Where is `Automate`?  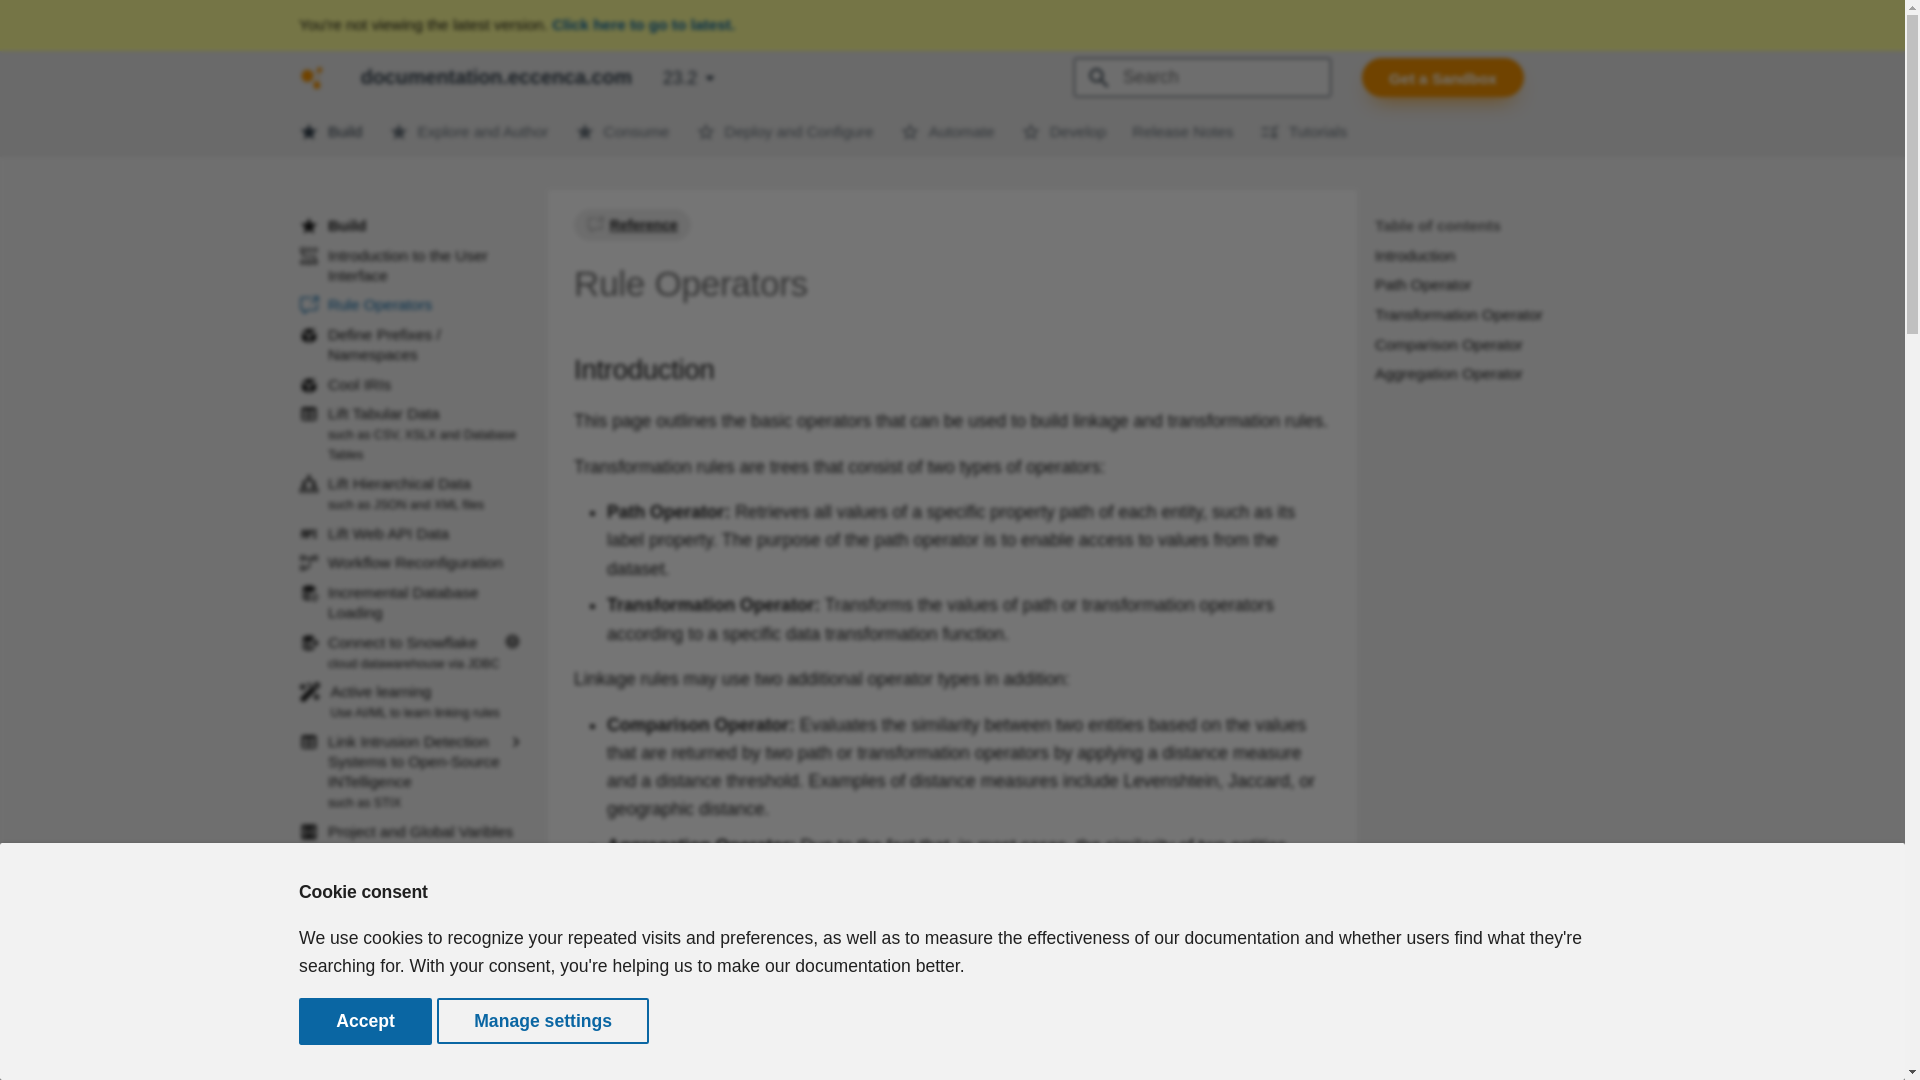
Automate is located at coordinates (412, 434).